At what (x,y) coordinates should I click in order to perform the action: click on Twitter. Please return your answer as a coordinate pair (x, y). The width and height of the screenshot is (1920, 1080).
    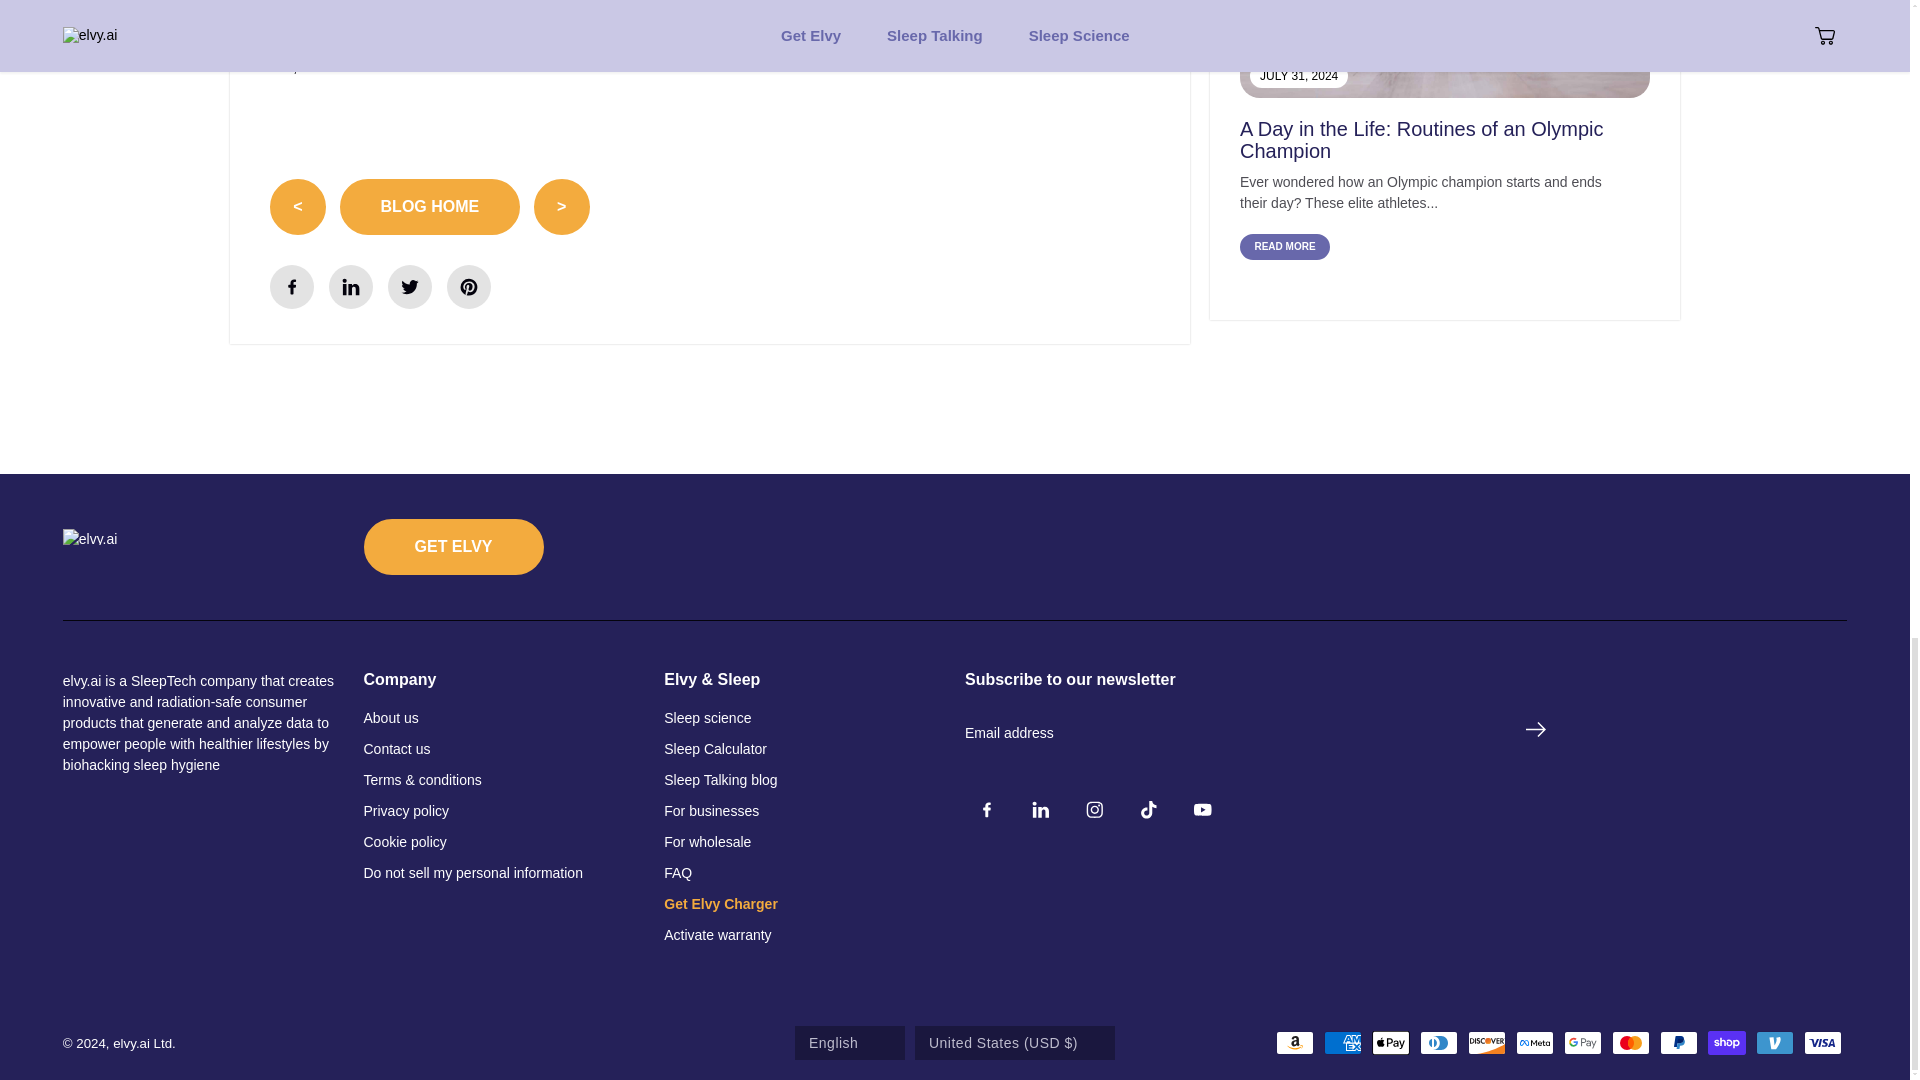
    Looking at the image, I should click on (410, 286).